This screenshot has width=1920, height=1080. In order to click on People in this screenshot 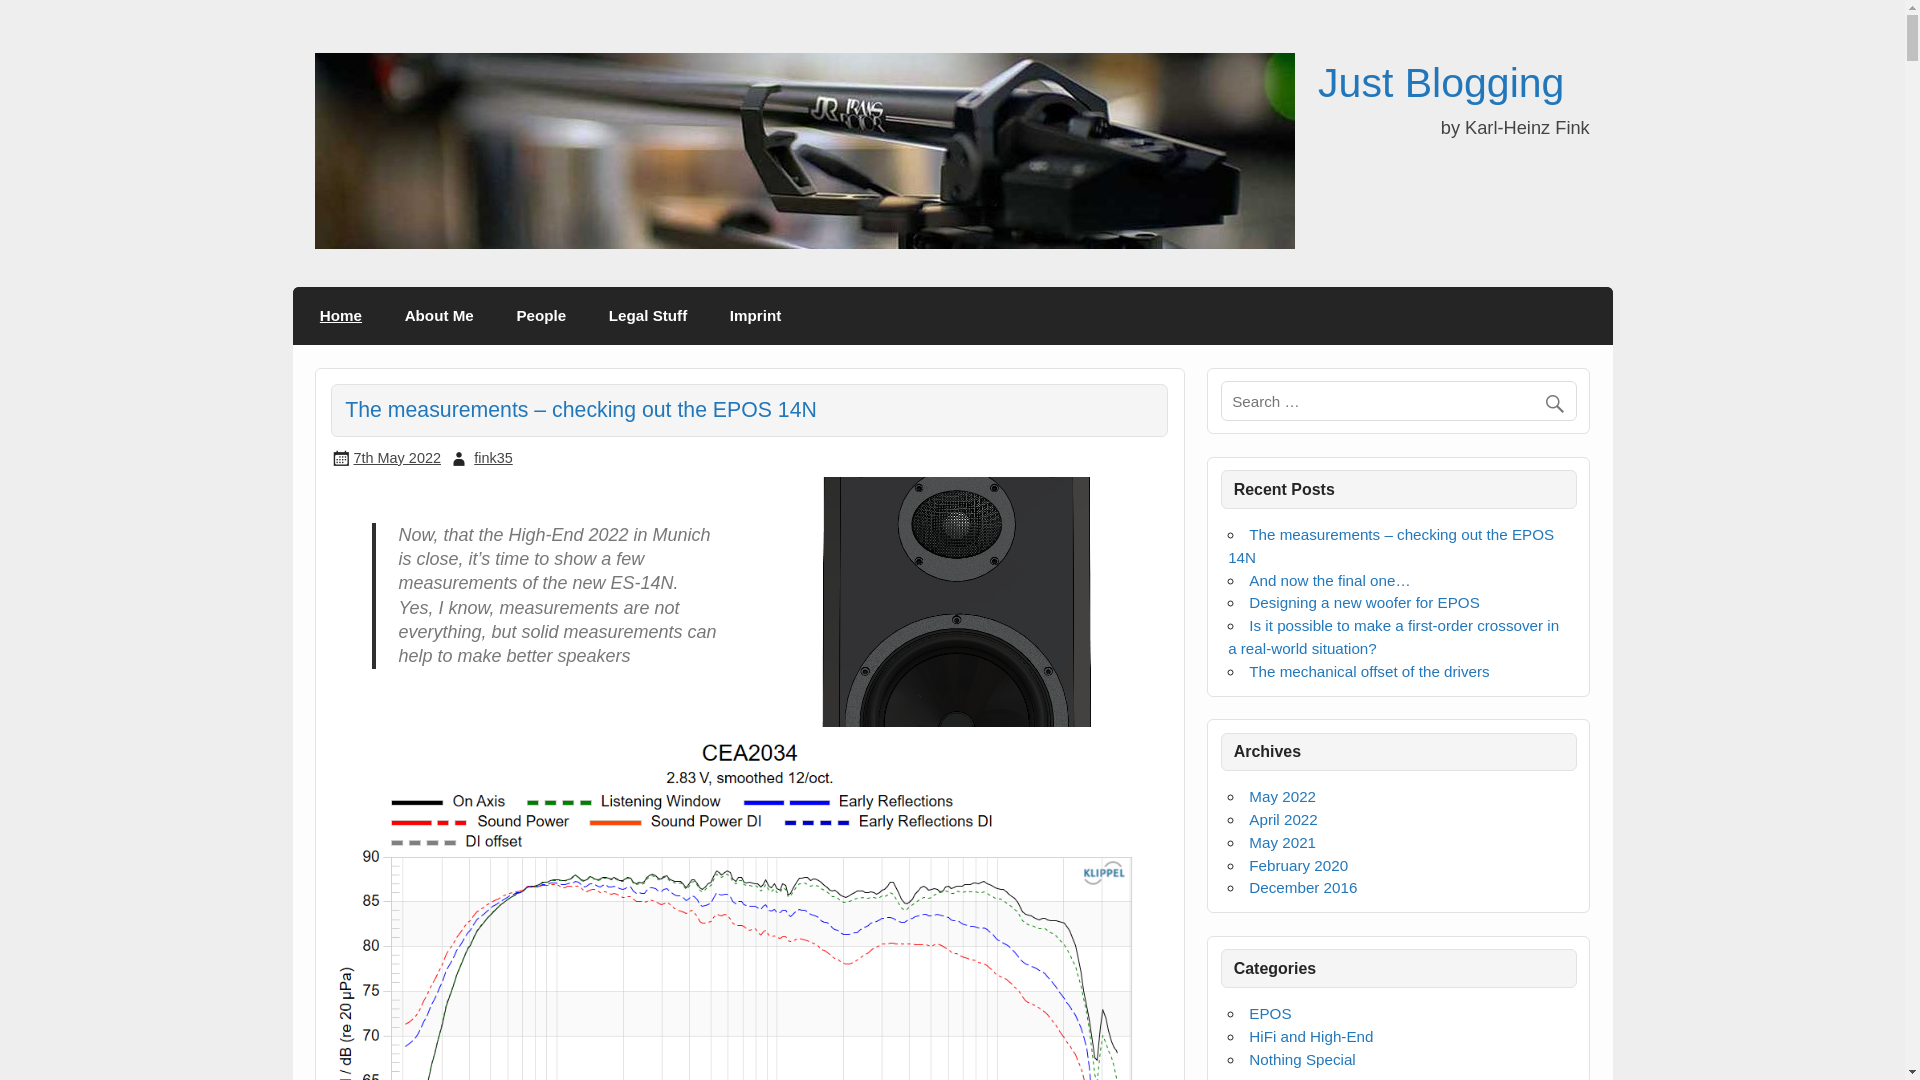, I will do `click(541, 316)`.